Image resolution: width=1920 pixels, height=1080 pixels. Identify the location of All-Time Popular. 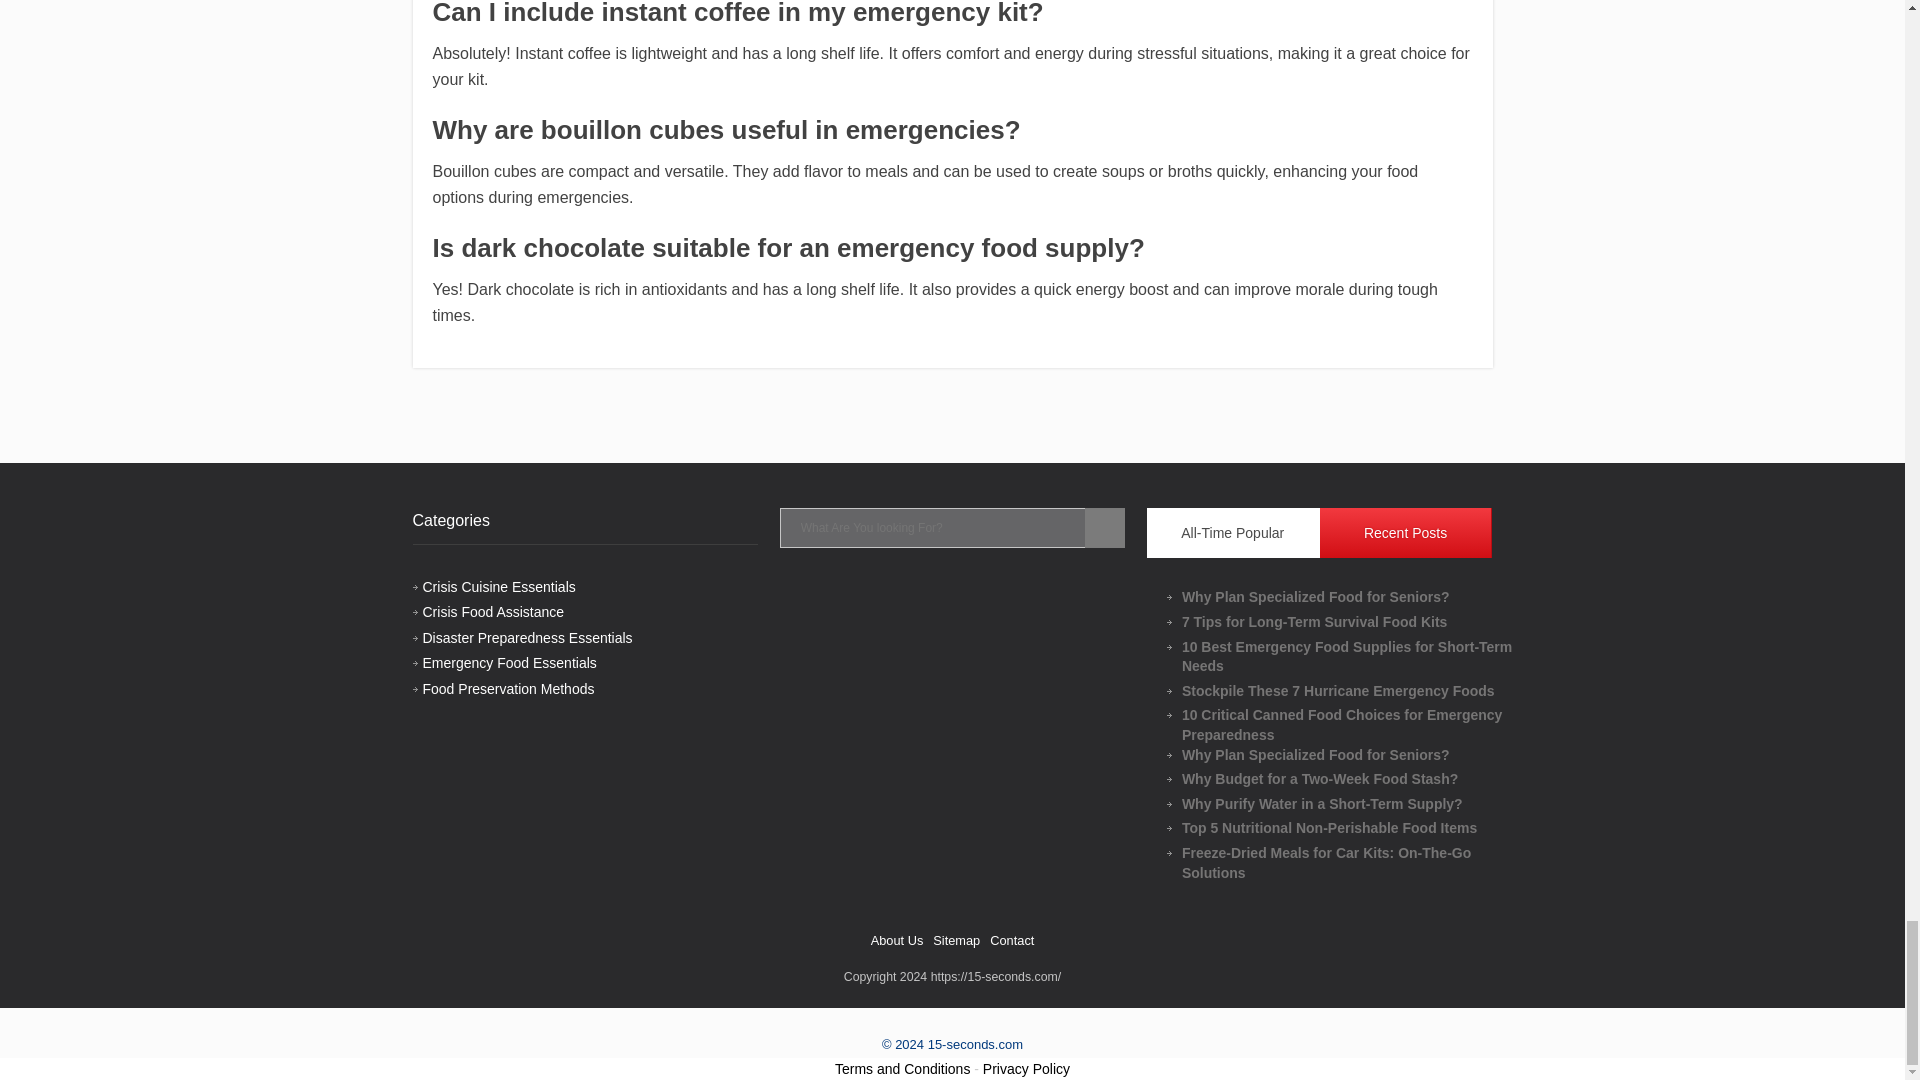
(1233, 532).